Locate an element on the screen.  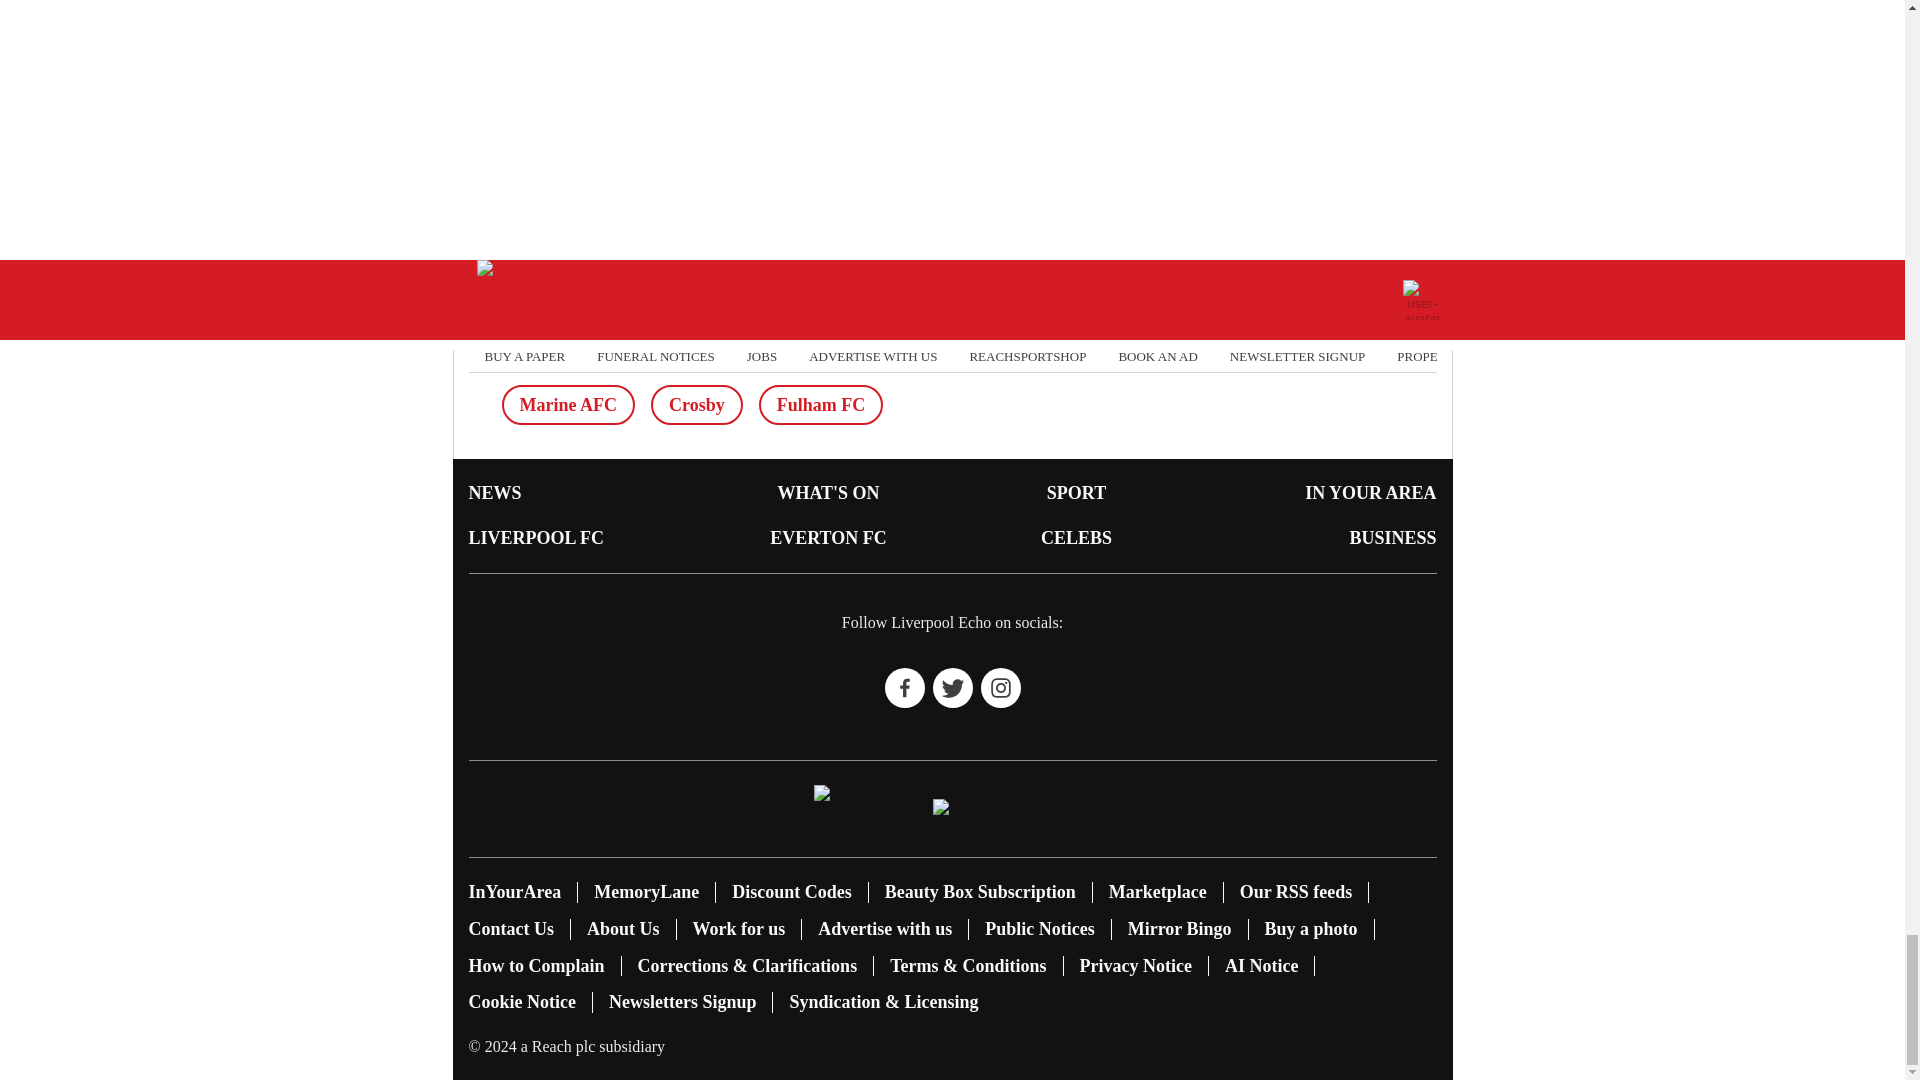
SPORT is located at coordinates (1076, 492).